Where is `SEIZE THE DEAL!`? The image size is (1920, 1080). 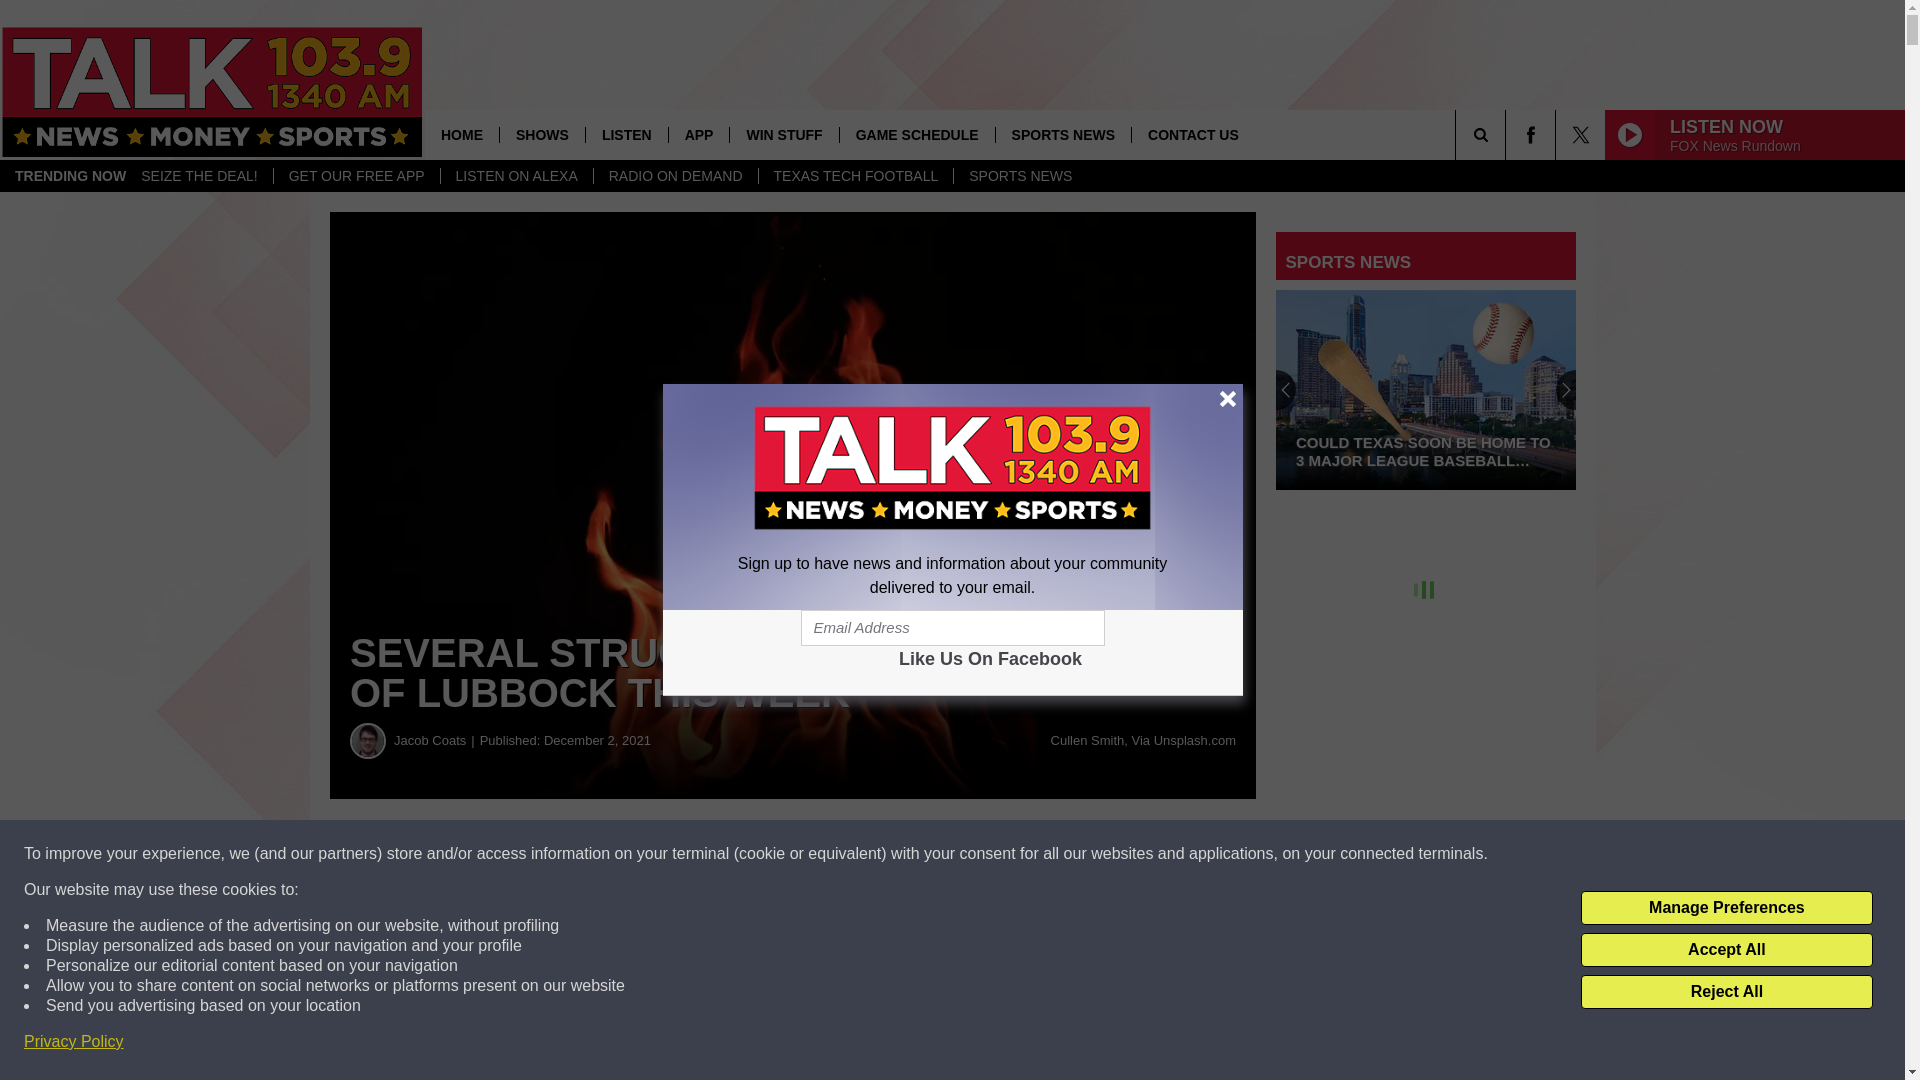
SEIZE THE DEAL! is located at coordinates (199, 176).